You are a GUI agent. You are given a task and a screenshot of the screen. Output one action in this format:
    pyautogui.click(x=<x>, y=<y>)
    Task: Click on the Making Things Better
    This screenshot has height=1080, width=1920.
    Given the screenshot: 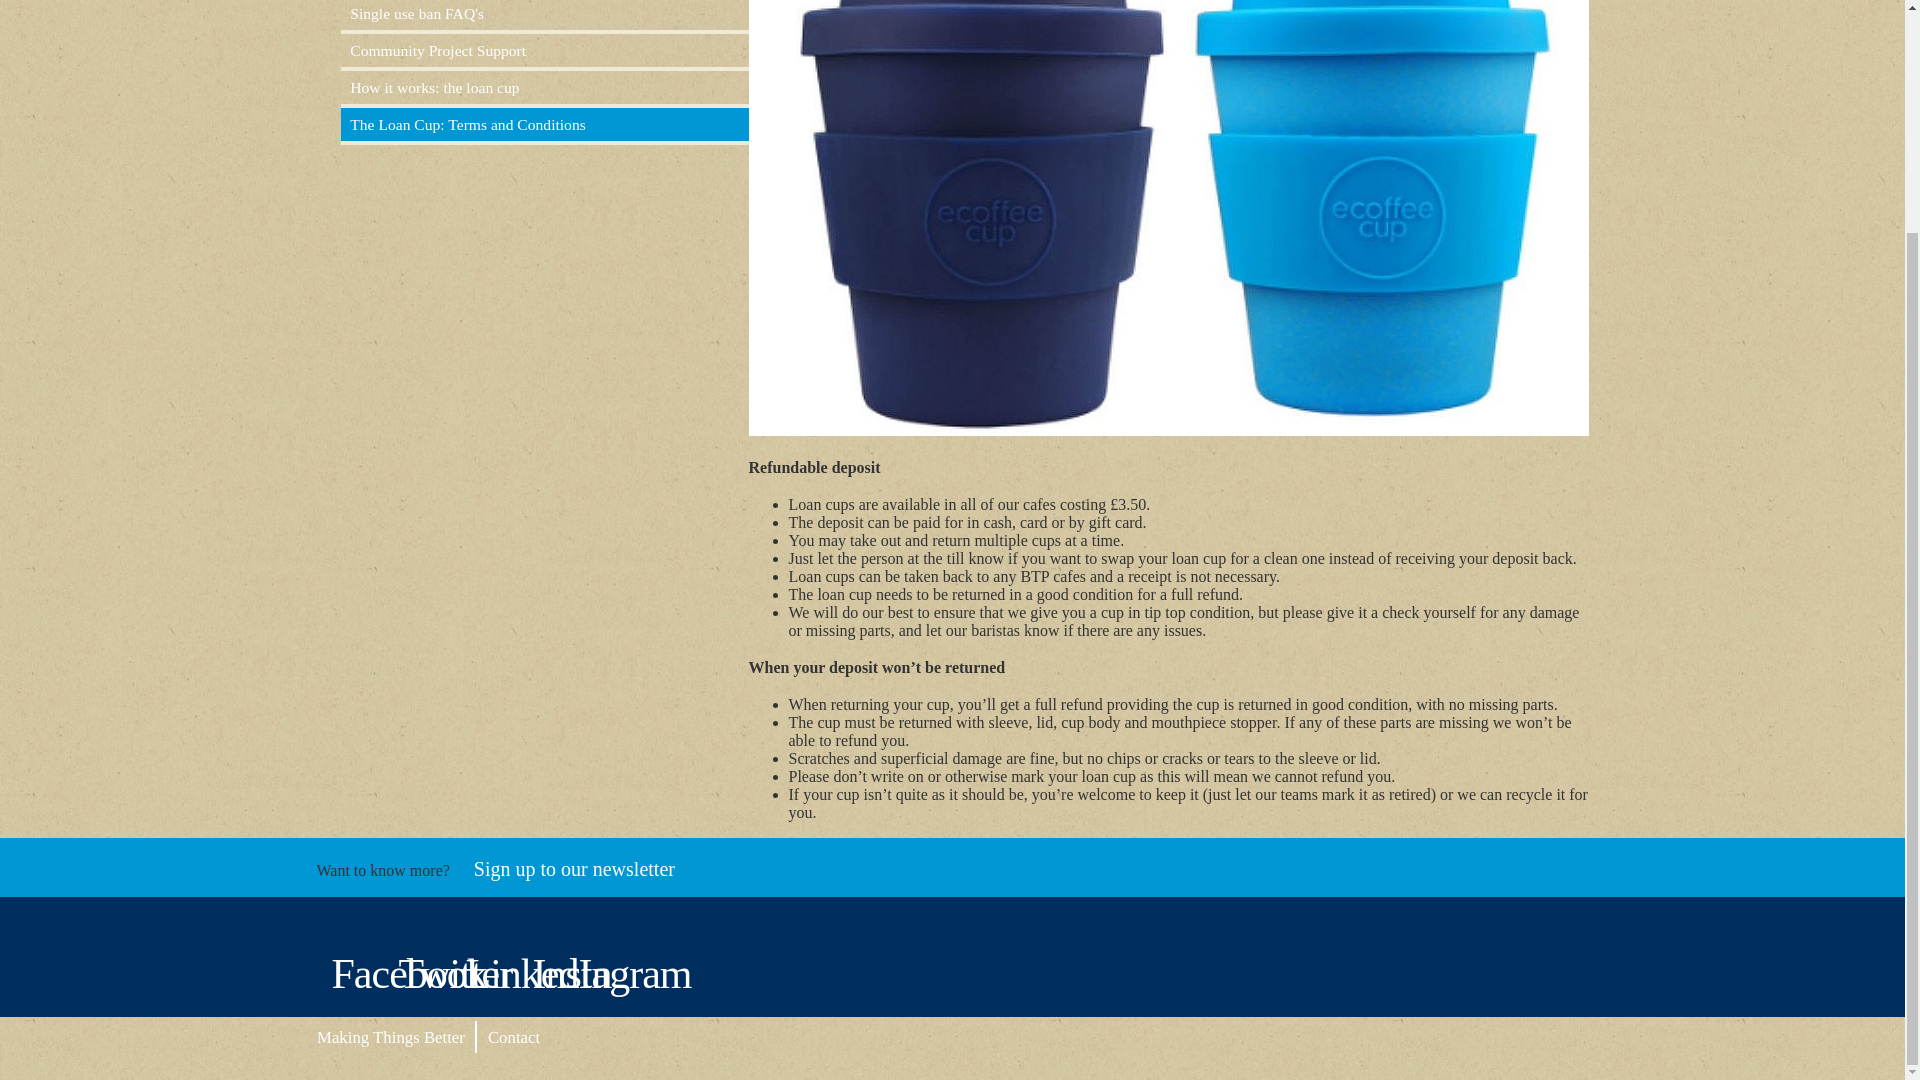 What is the action you would take?
    pyautogui.click(x=390, y=1036)
    